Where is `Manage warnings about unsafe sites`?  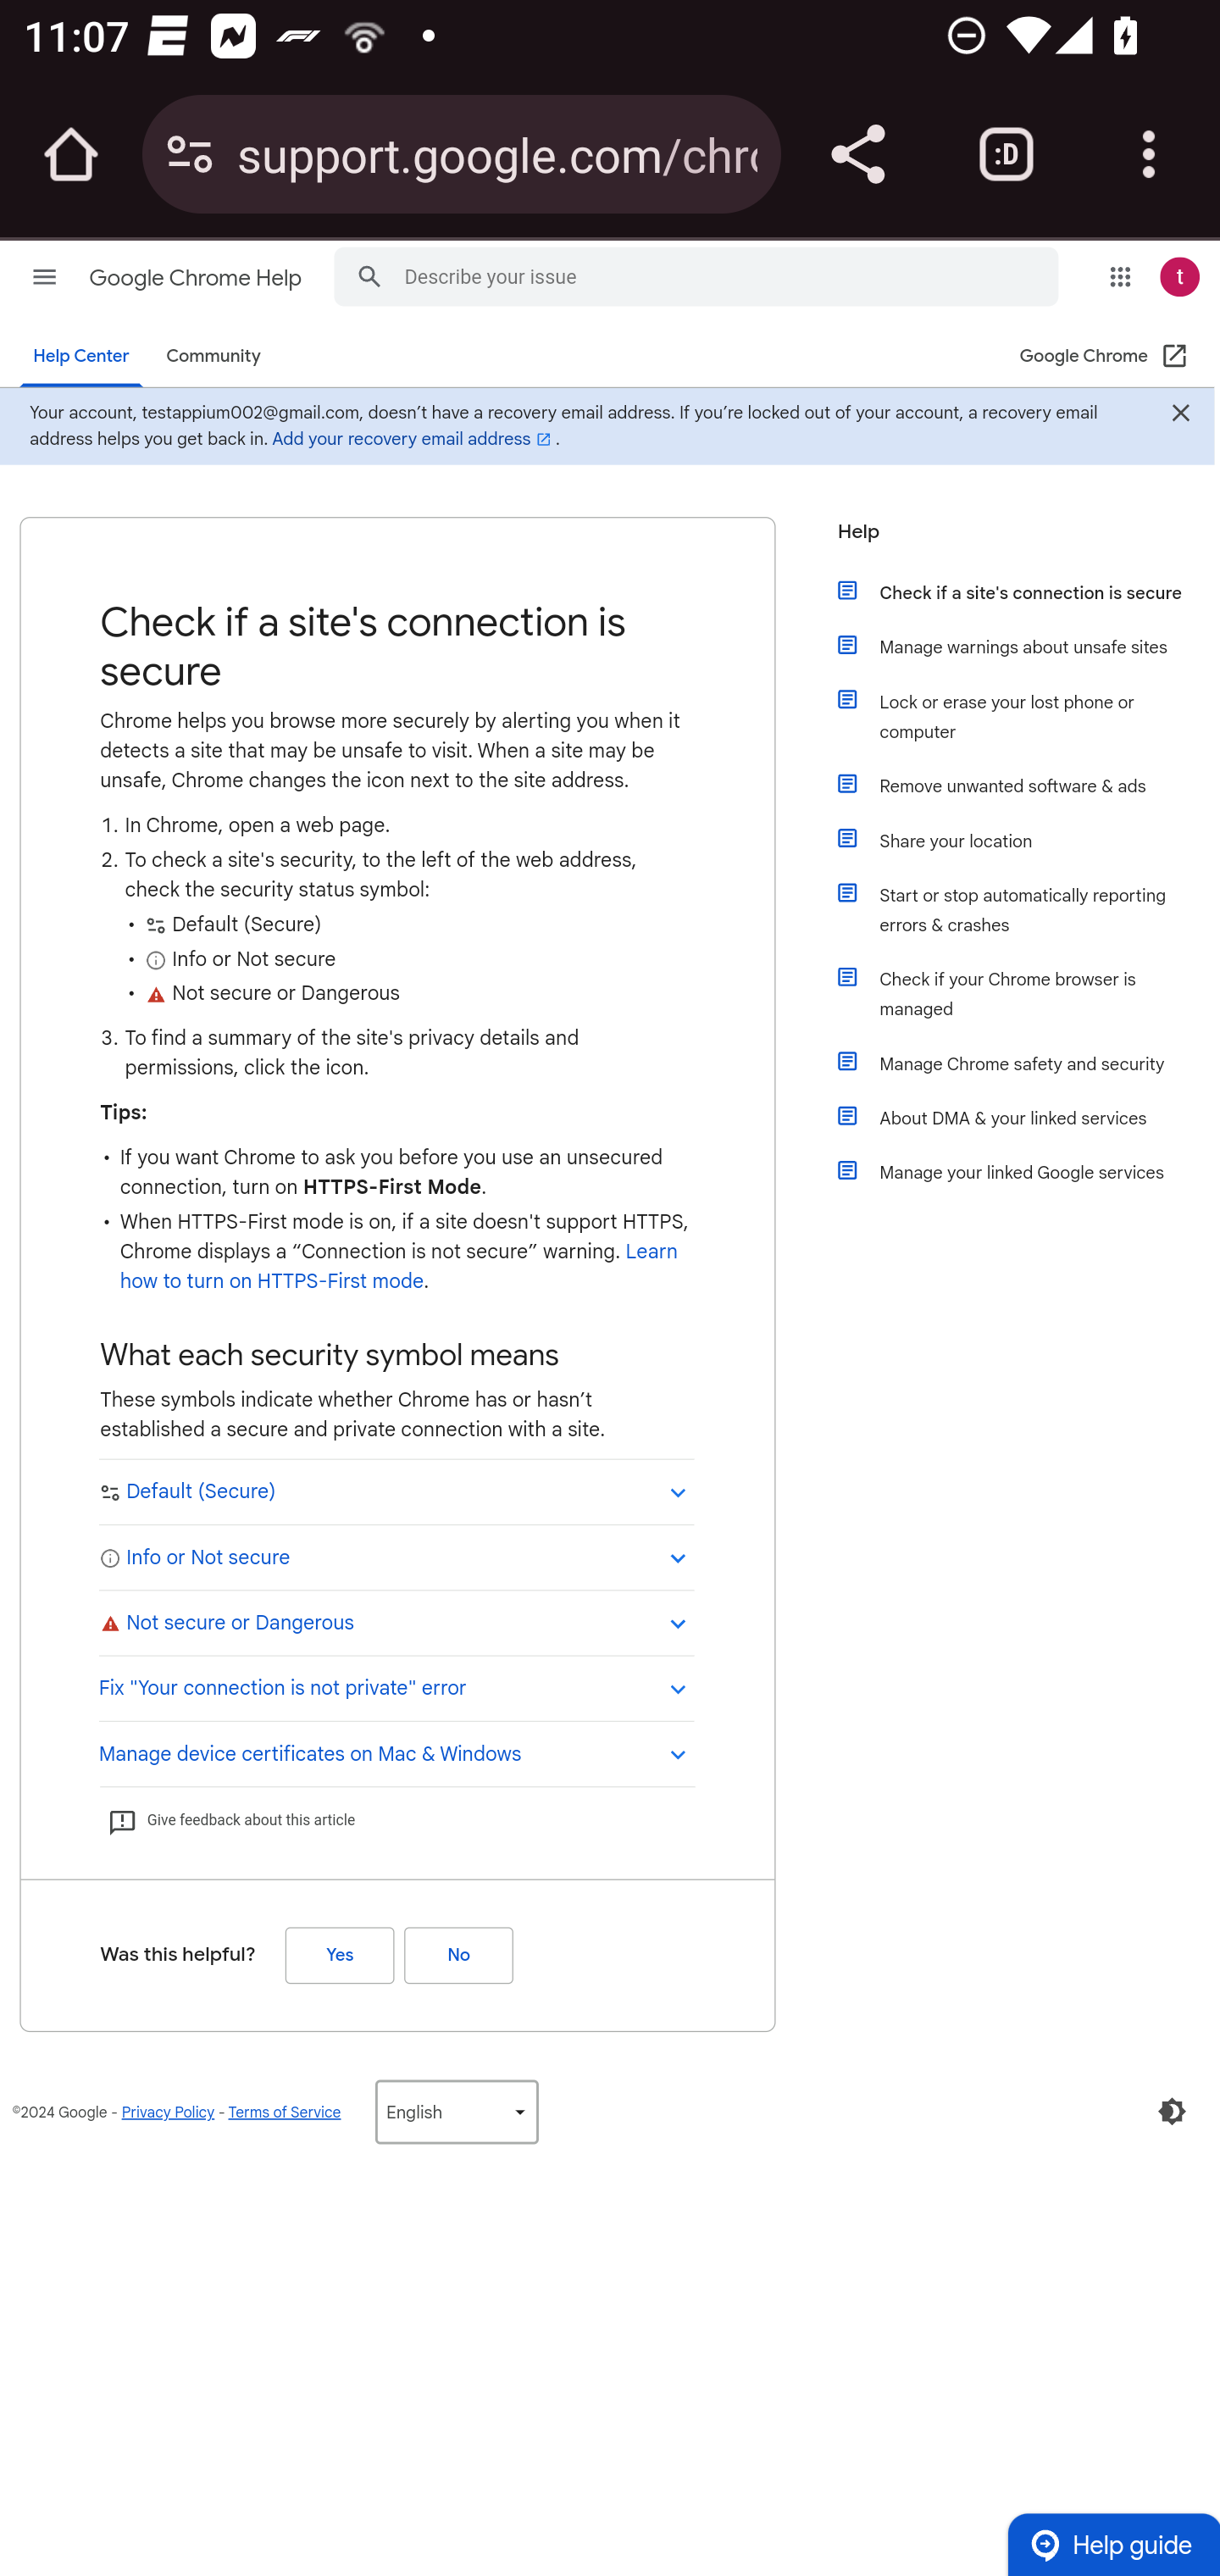 Manage warnings about unsafe sites is located at coordinates (1029, 646).